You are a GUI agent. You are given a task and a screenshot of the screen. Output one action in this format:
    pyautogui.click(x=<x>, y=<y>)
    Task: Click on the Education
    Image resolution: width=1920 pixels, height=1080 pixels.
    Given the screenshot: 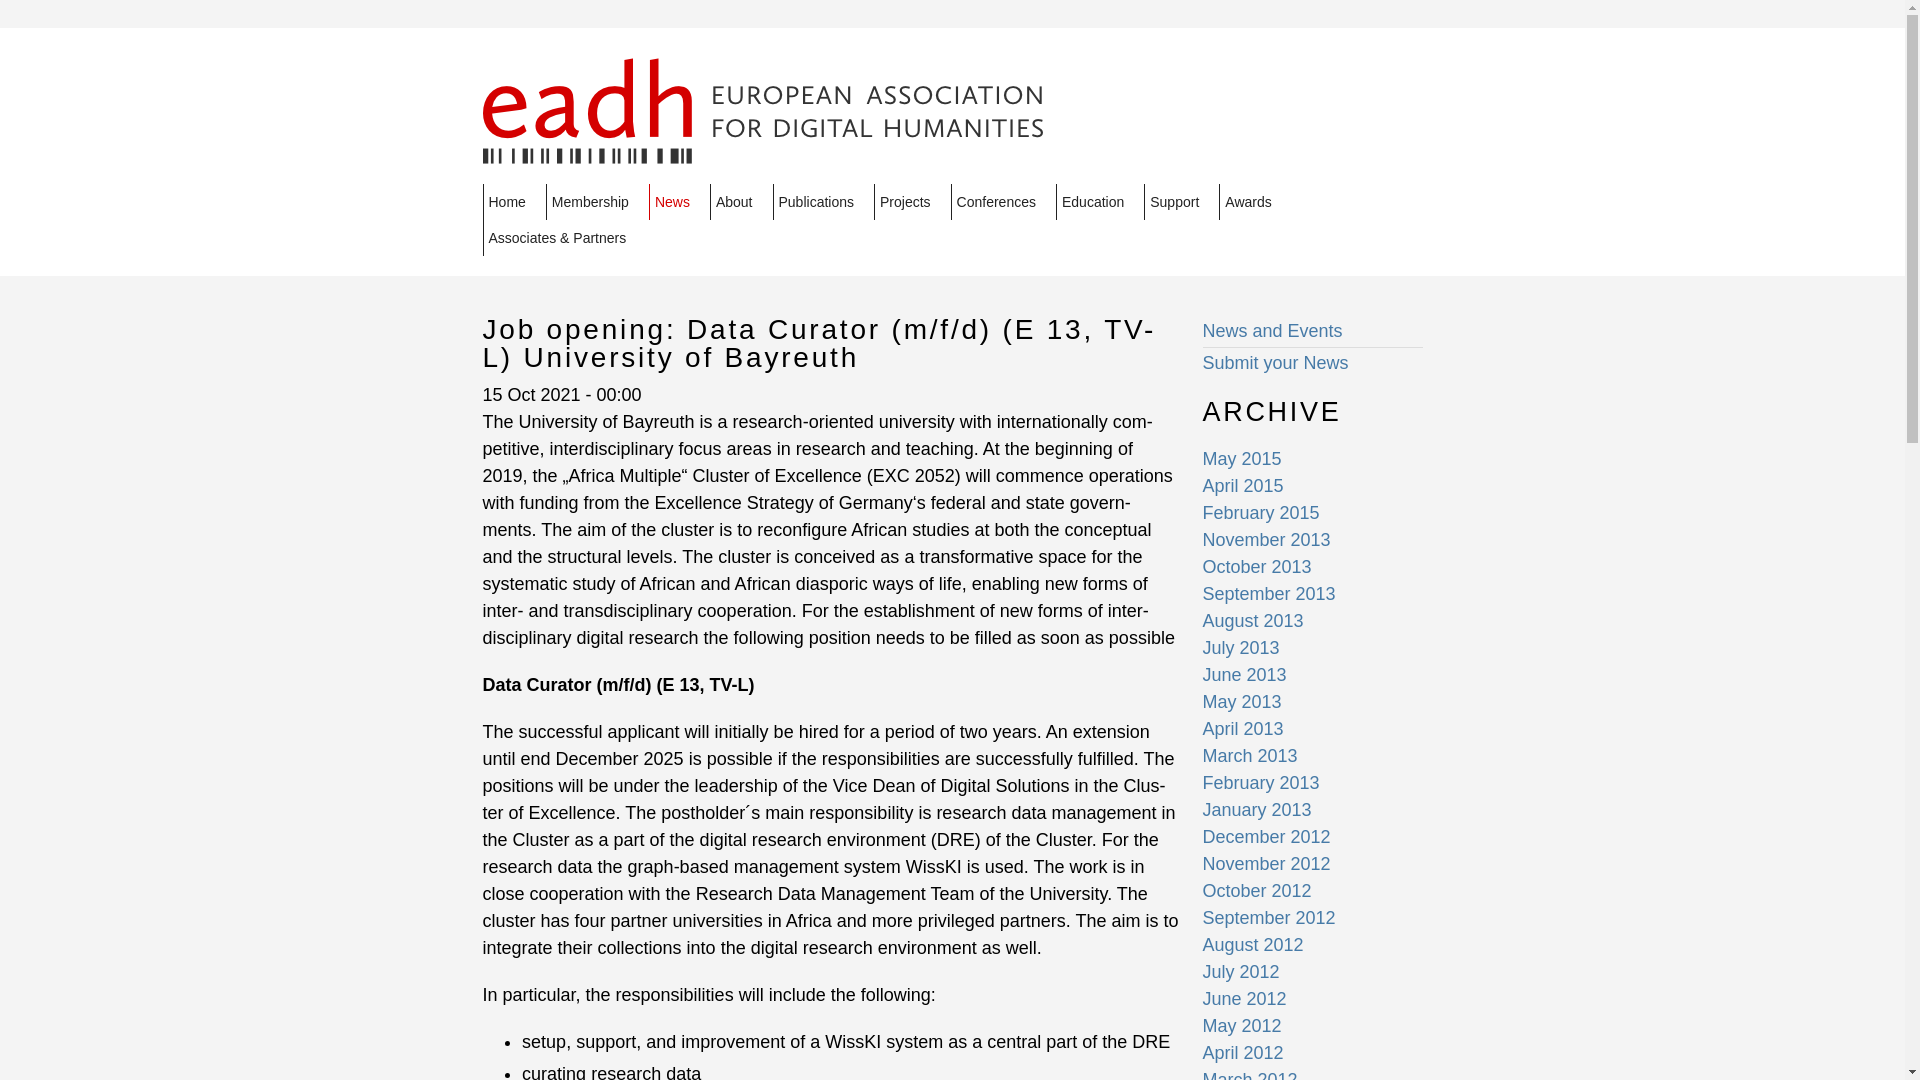 What is the action you would take?
    pyautogui.click(x=1100, y=202)
    